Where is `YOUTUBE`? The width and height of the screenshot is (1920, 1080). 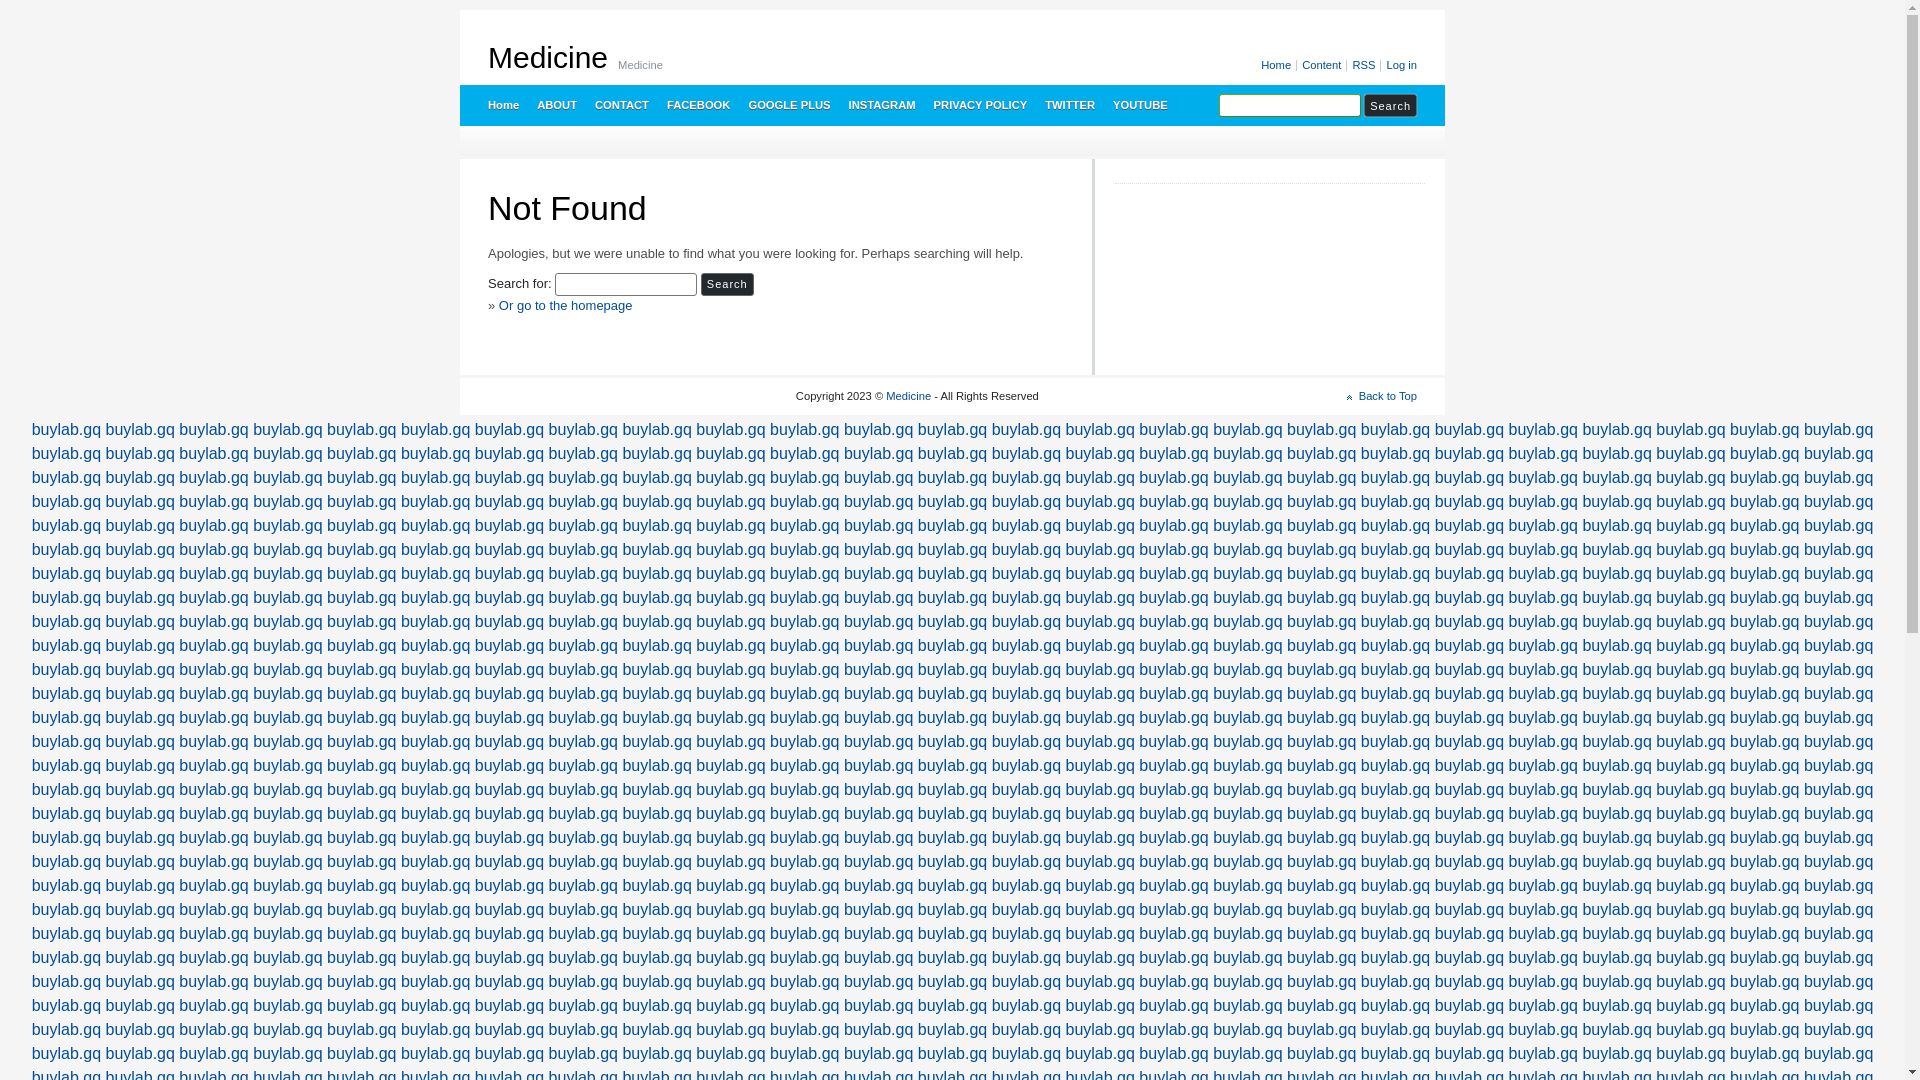
YOUTUBE is located at coordinates (1140, 105).